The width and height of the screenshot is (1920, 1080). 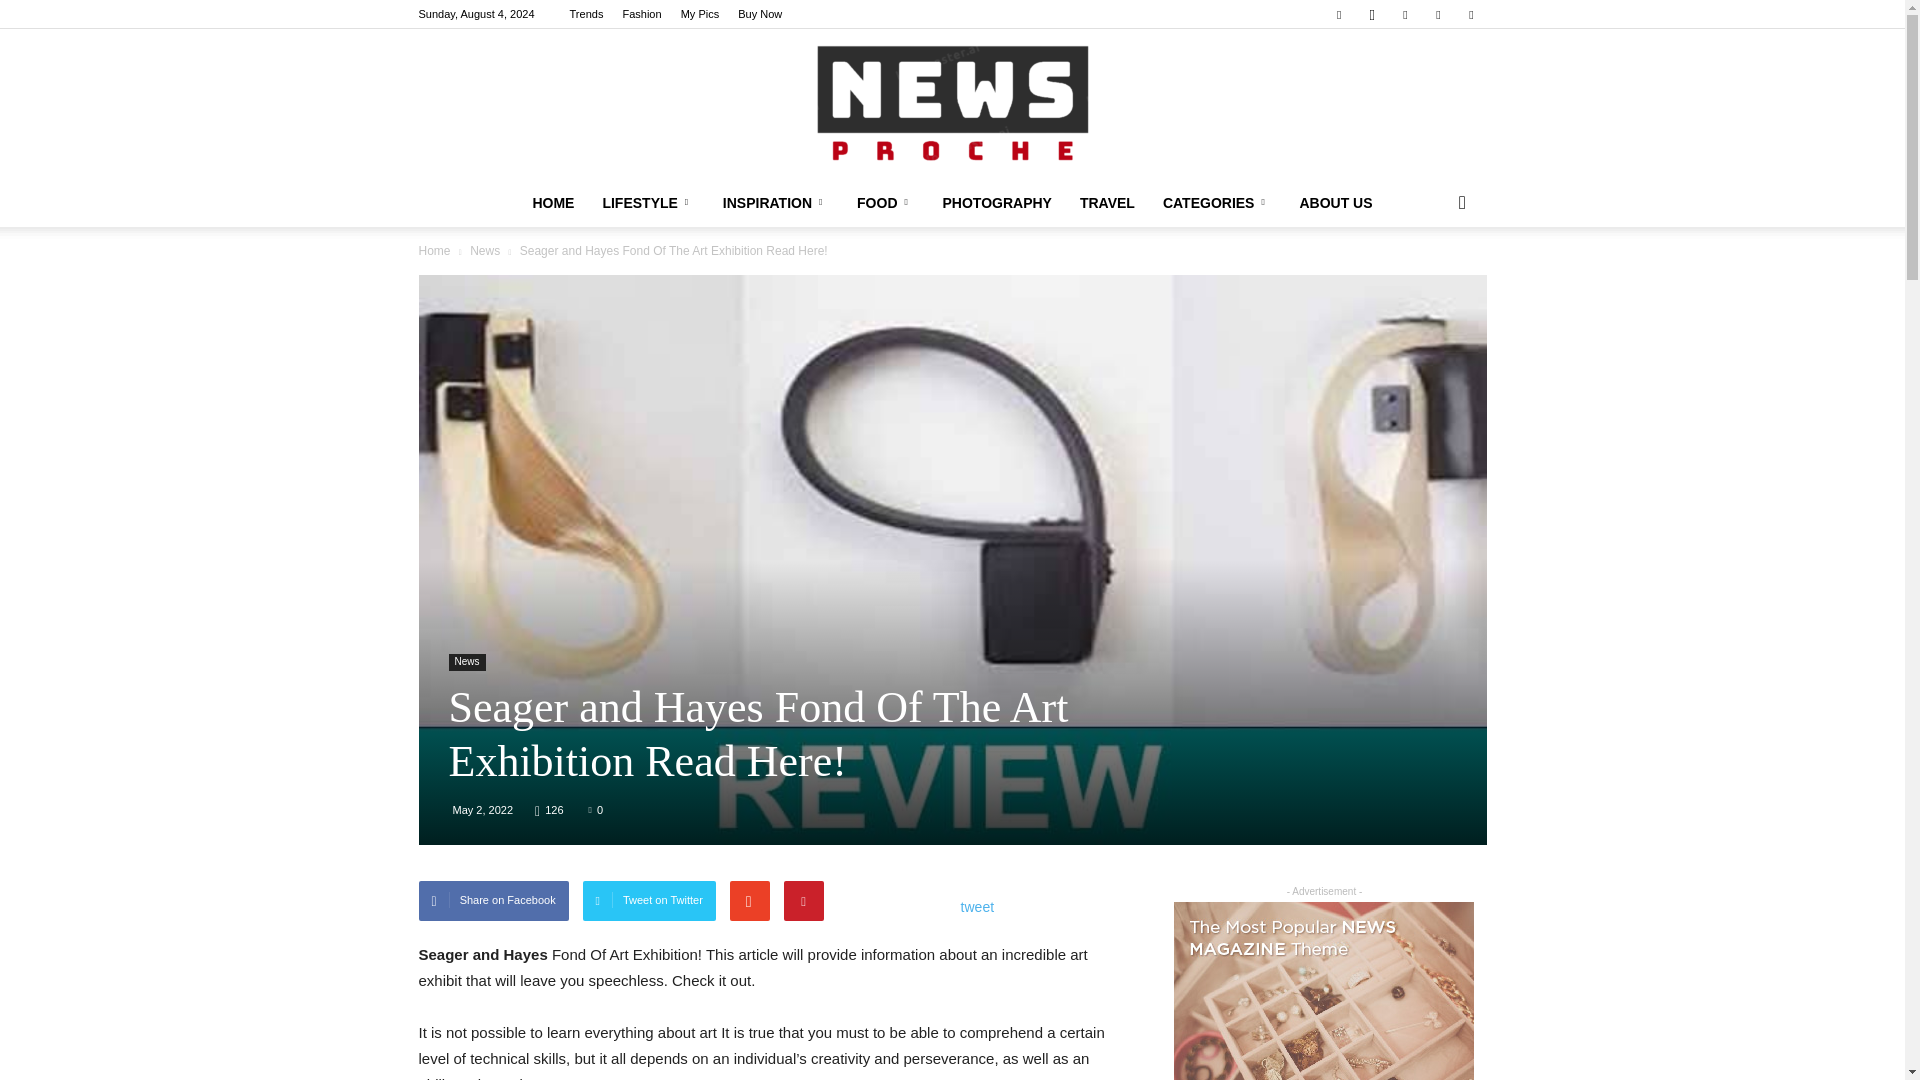 What do you see at coordinates (648, 202) in the screenshot?
I see `LIFESTYLE` at bounding box center [648, 202].